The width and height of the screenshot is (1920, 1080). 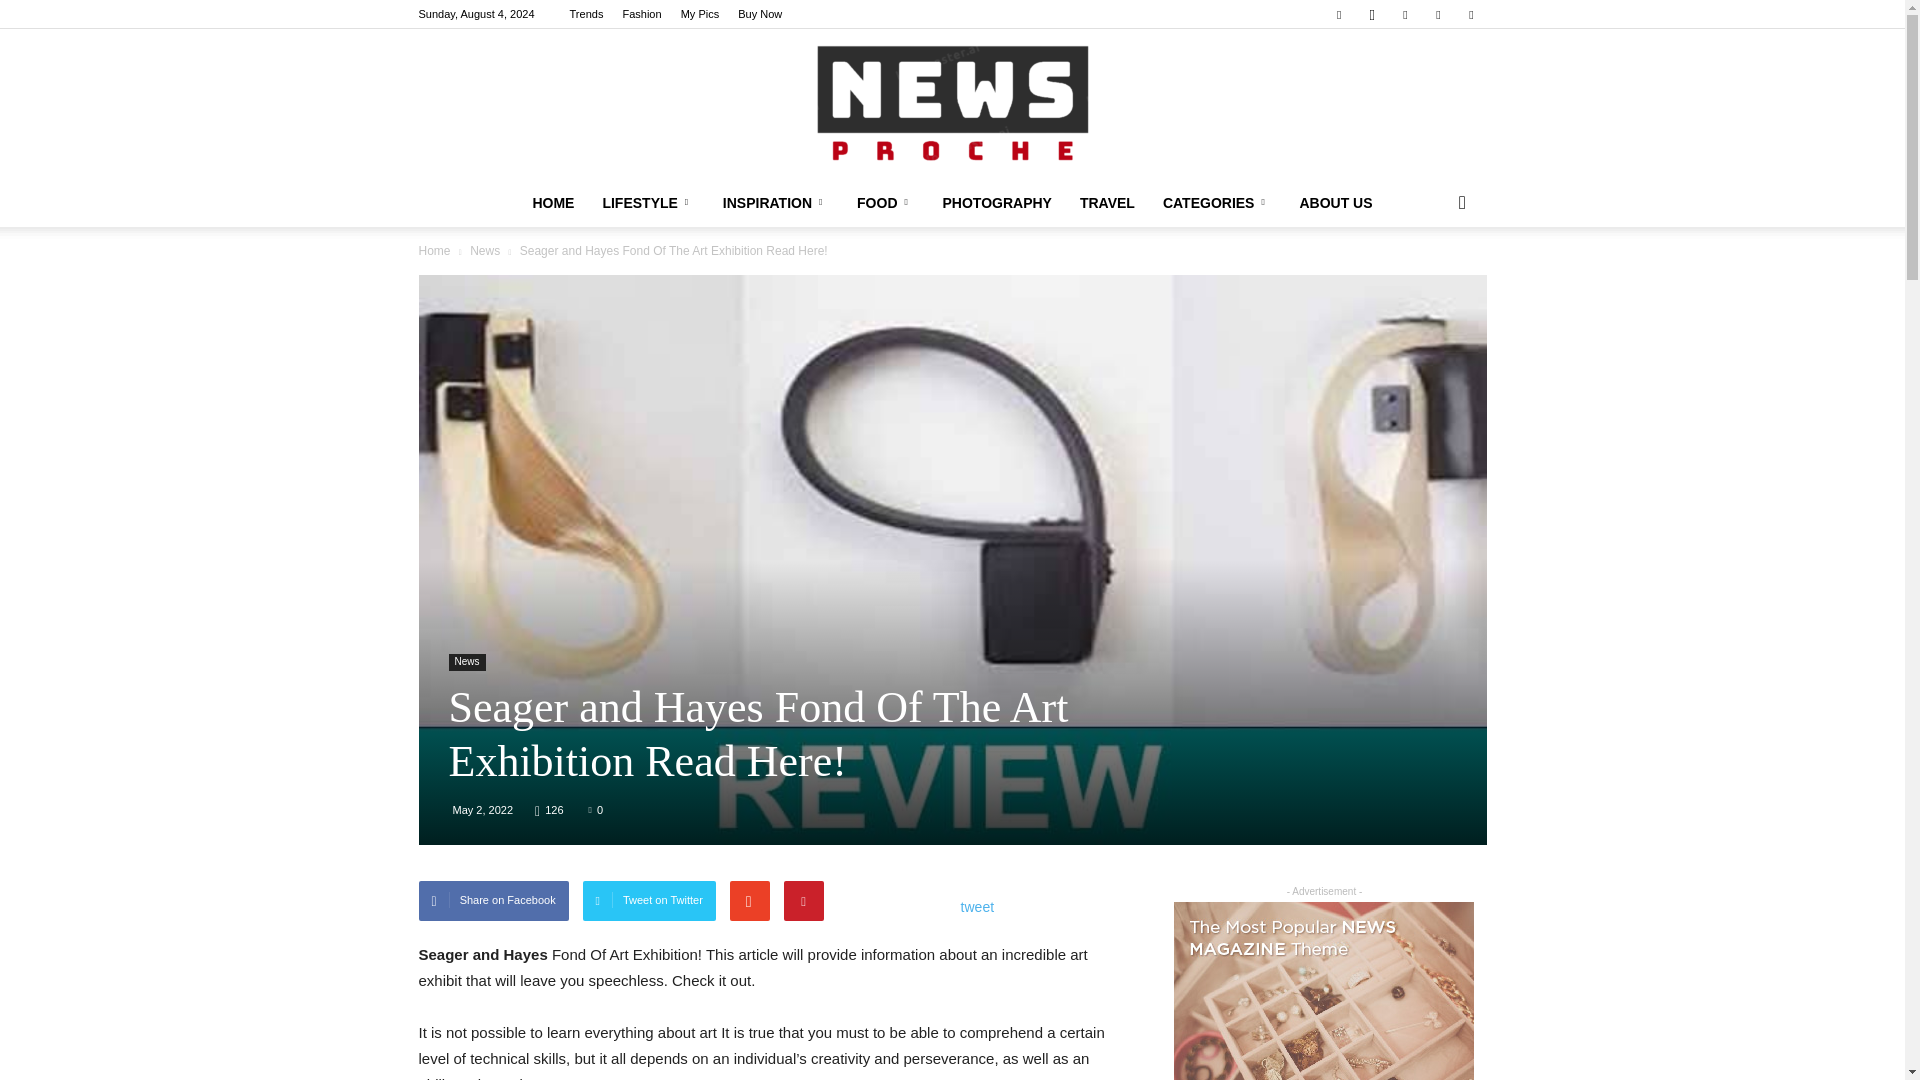 What do you see at coordinates (648, 202) in the screenshot?
I see `LIFESTYLE` at bounding box center [648, 202].